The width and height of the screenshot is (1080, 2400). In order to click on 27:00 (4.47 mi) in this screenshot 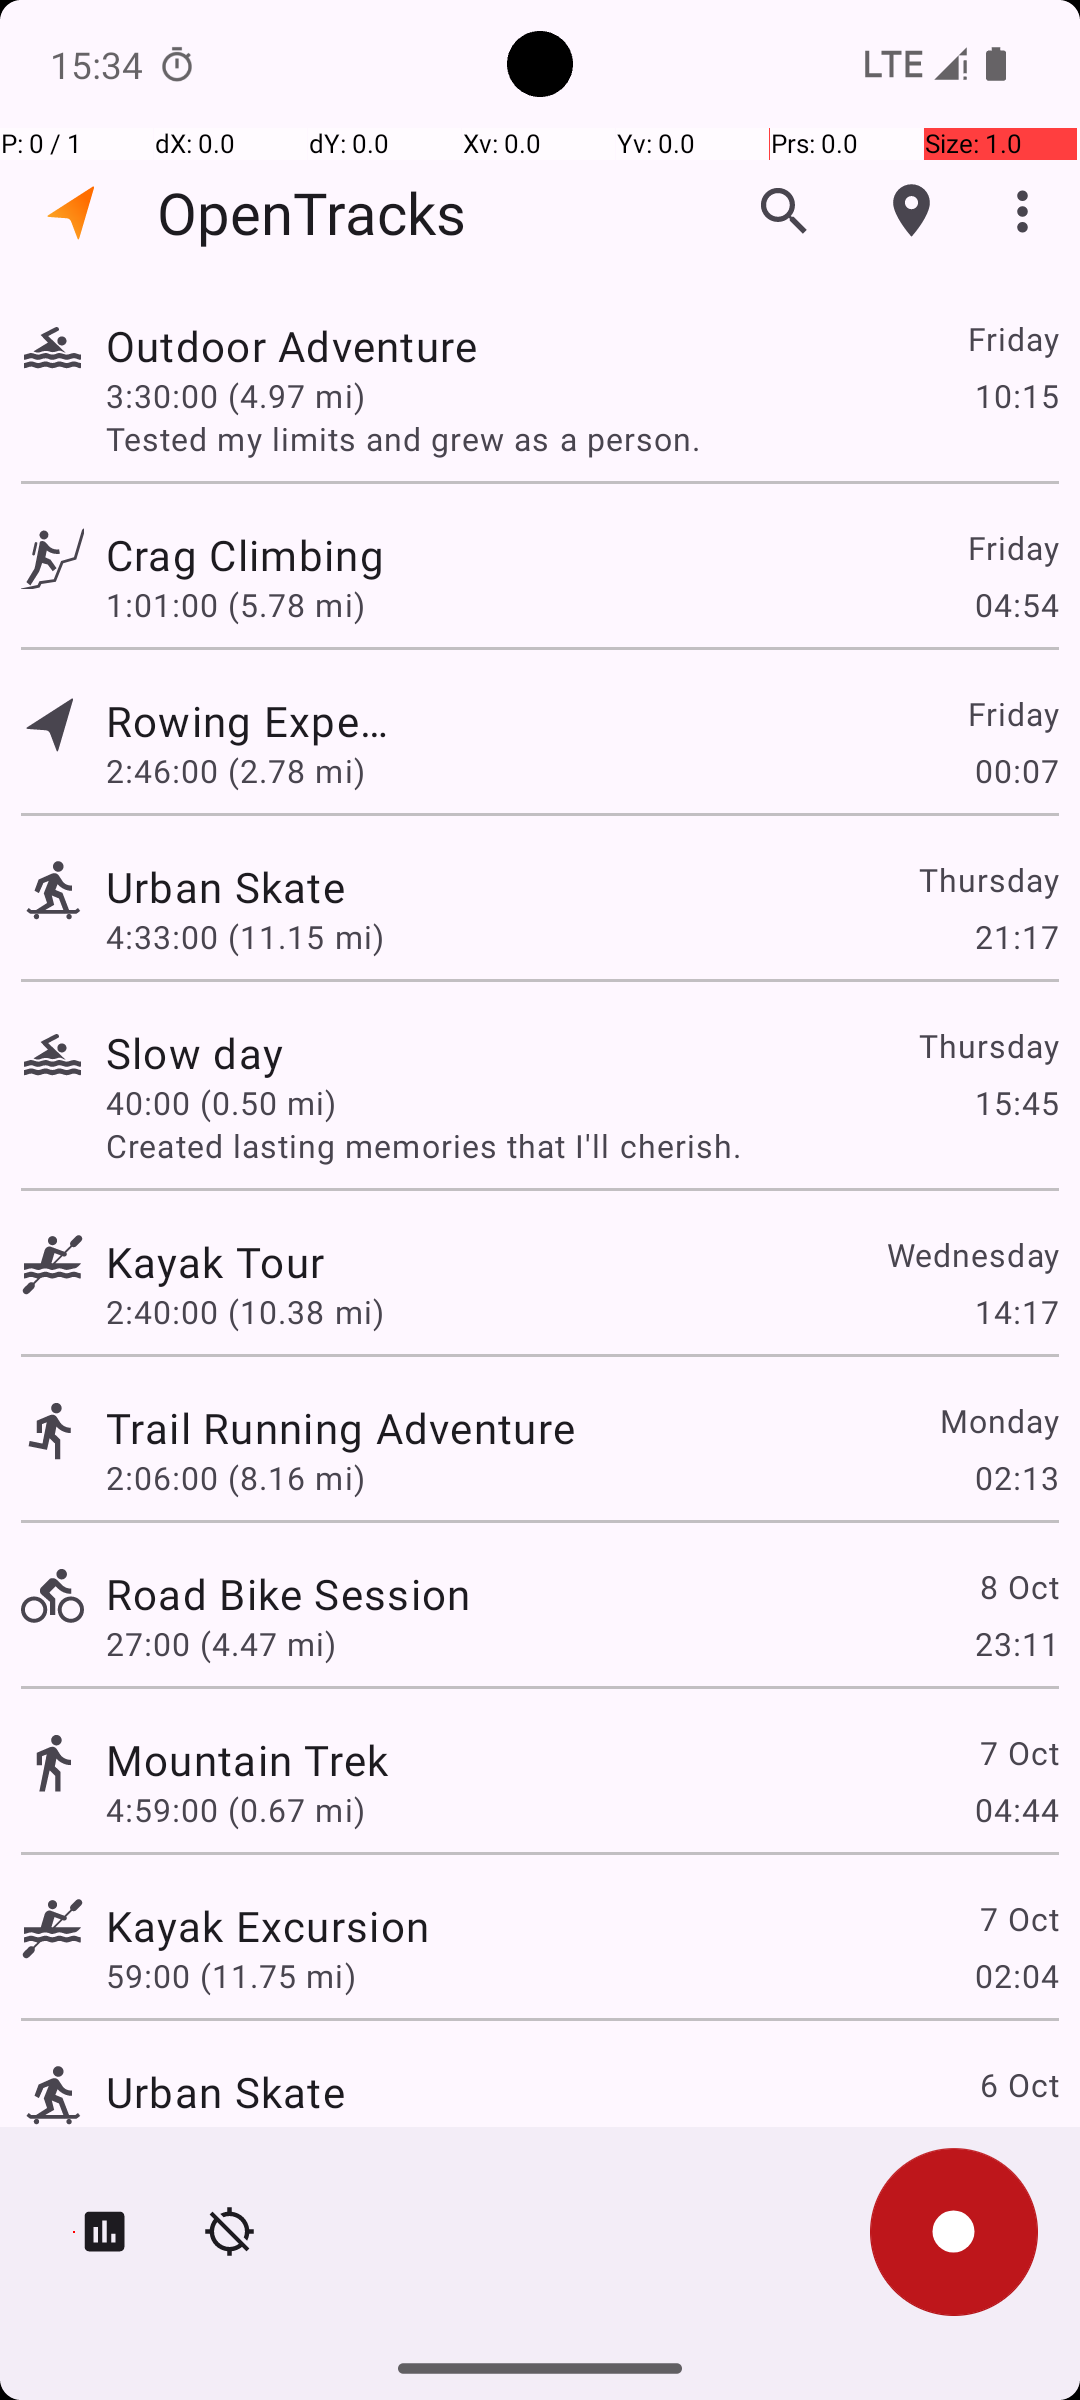, I will do `click(221, 1644)`.